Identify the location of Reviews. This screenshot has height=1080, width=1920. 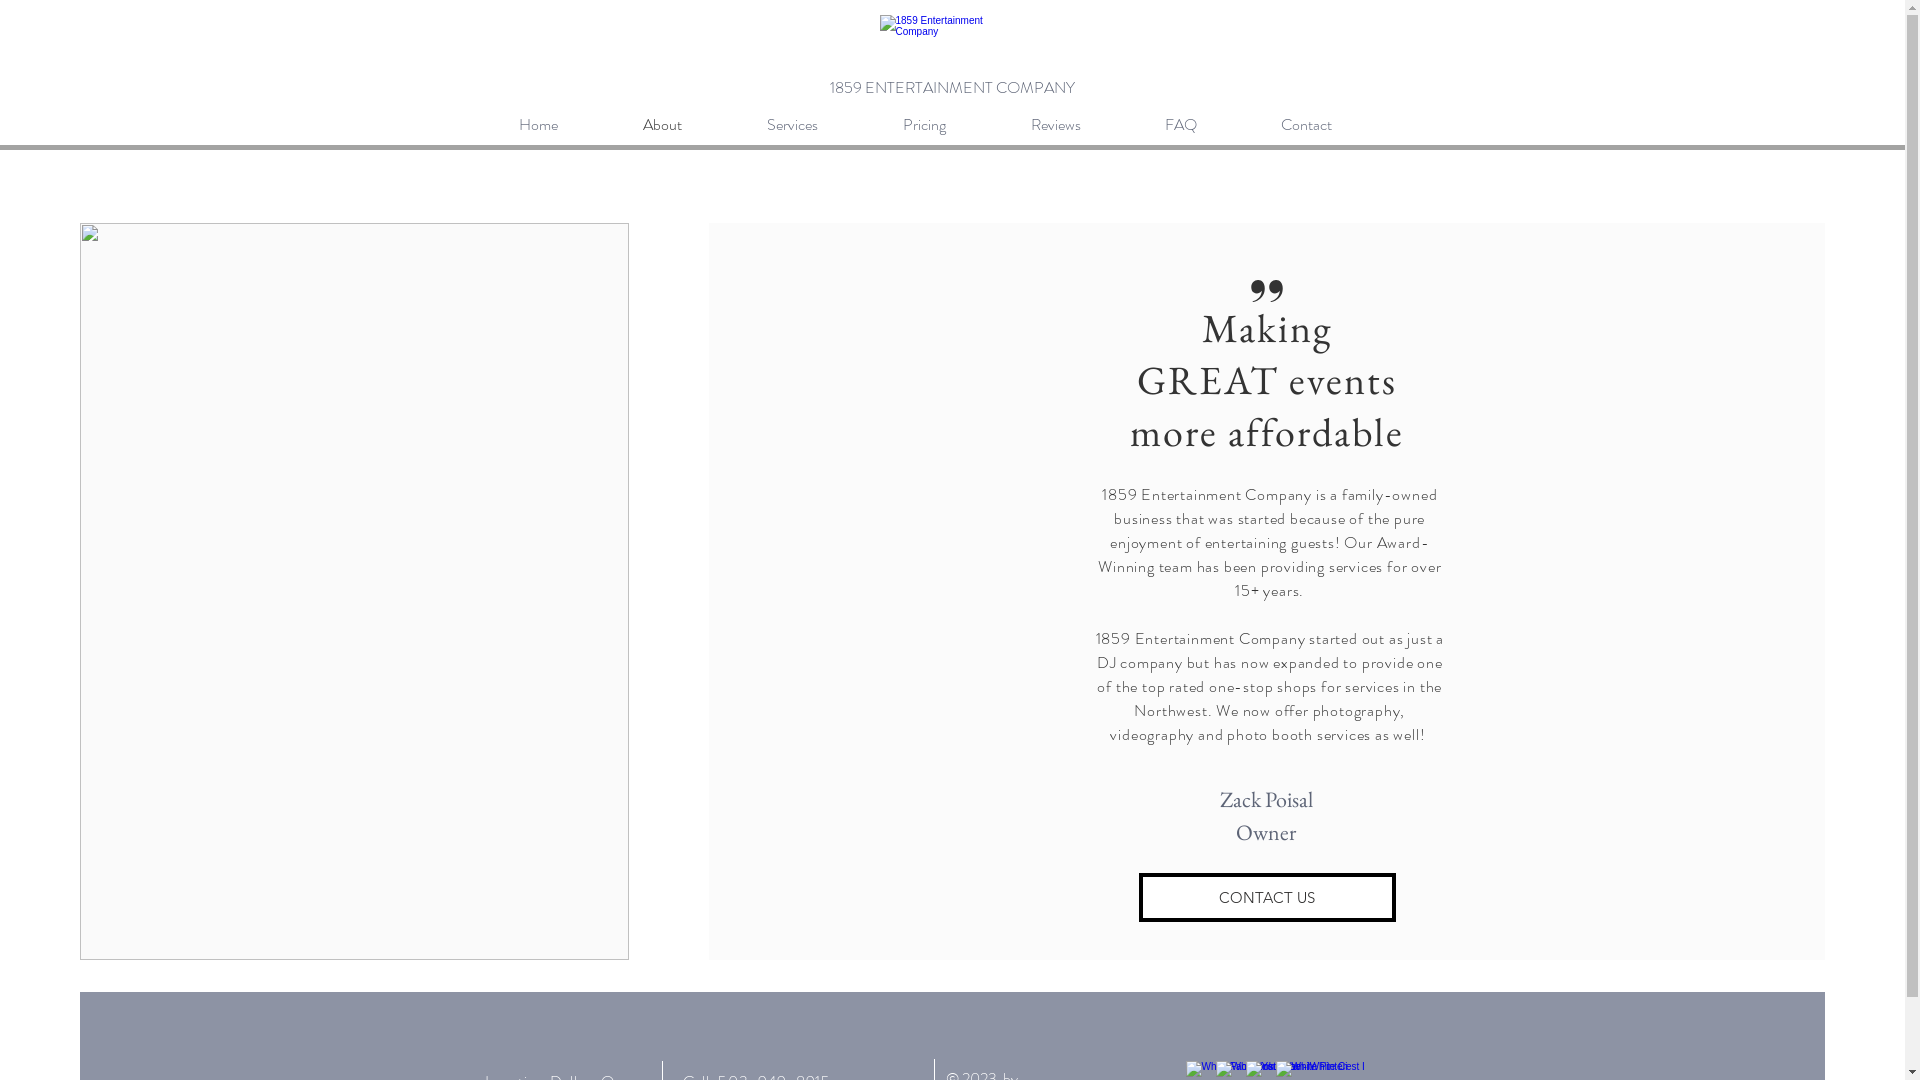
(1083, 125).